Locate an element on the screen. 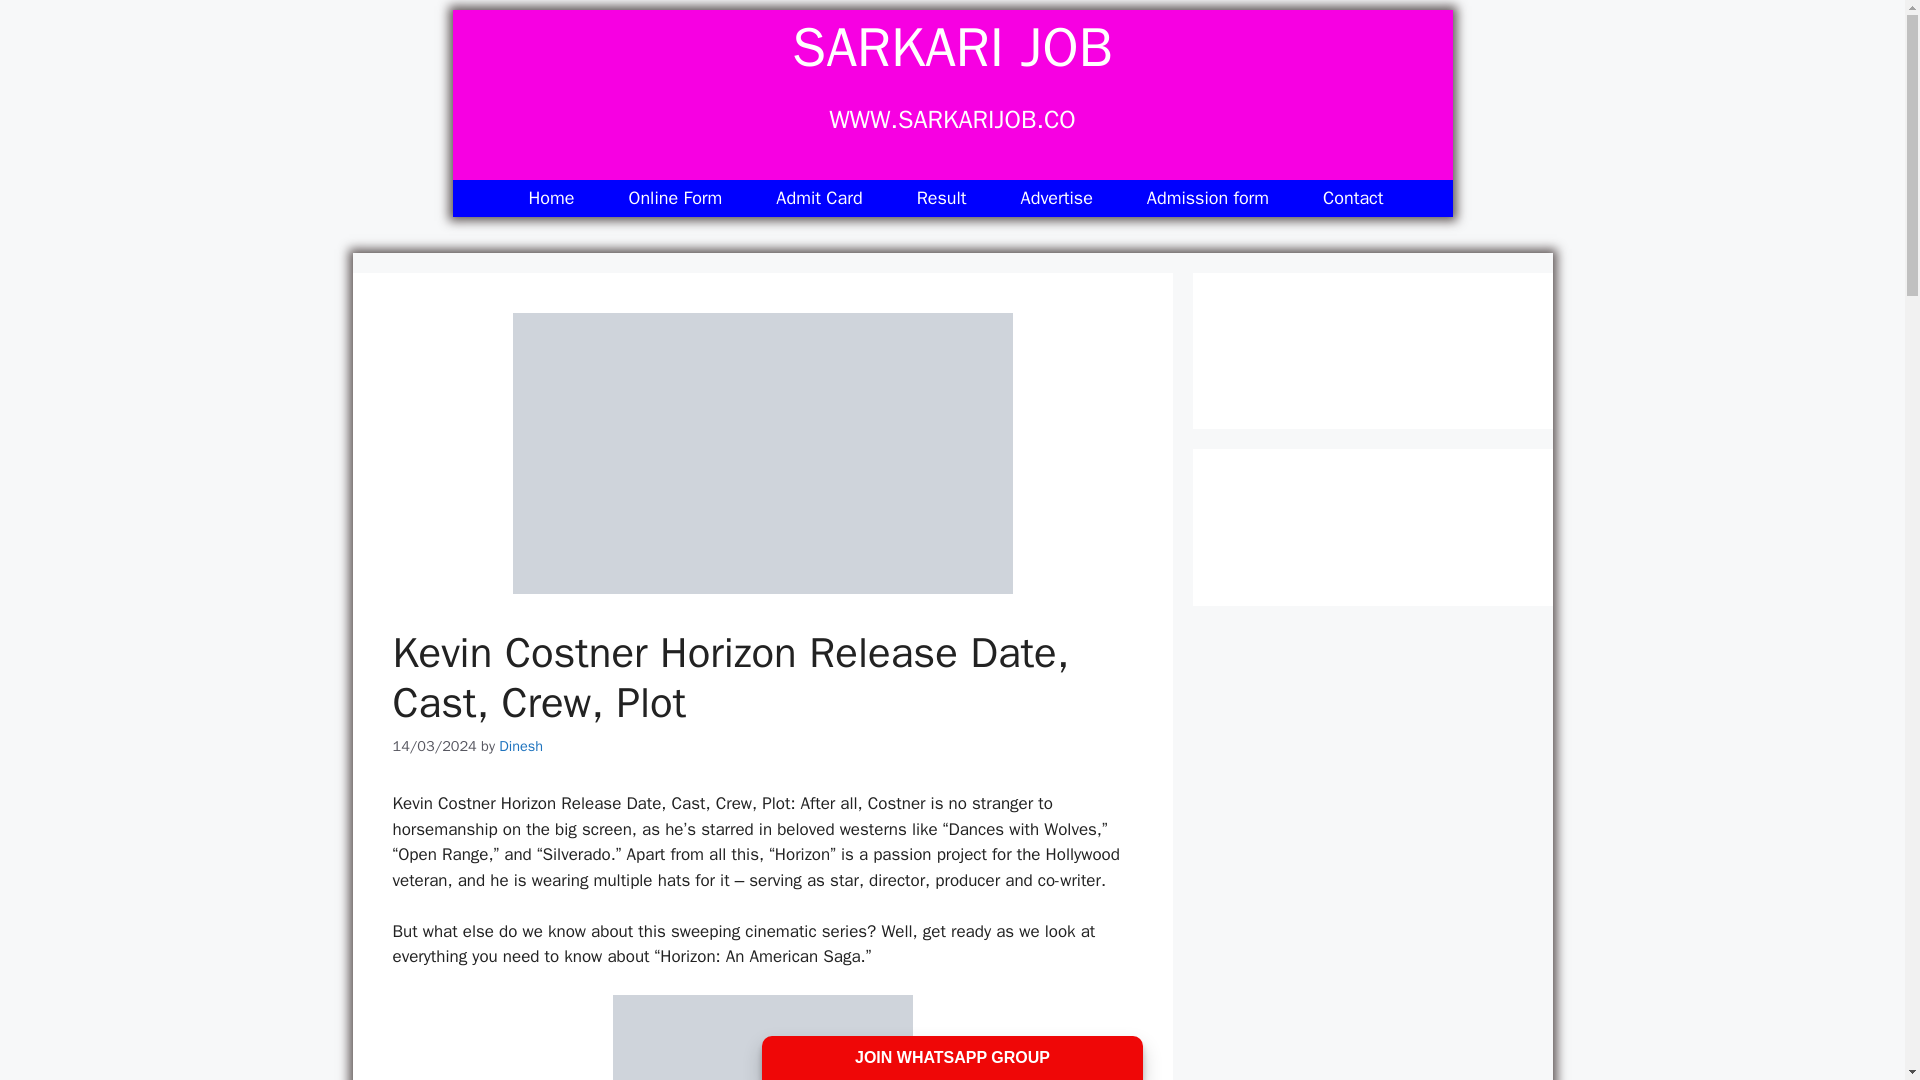  Admit Card is located at coordinates (818, 198).